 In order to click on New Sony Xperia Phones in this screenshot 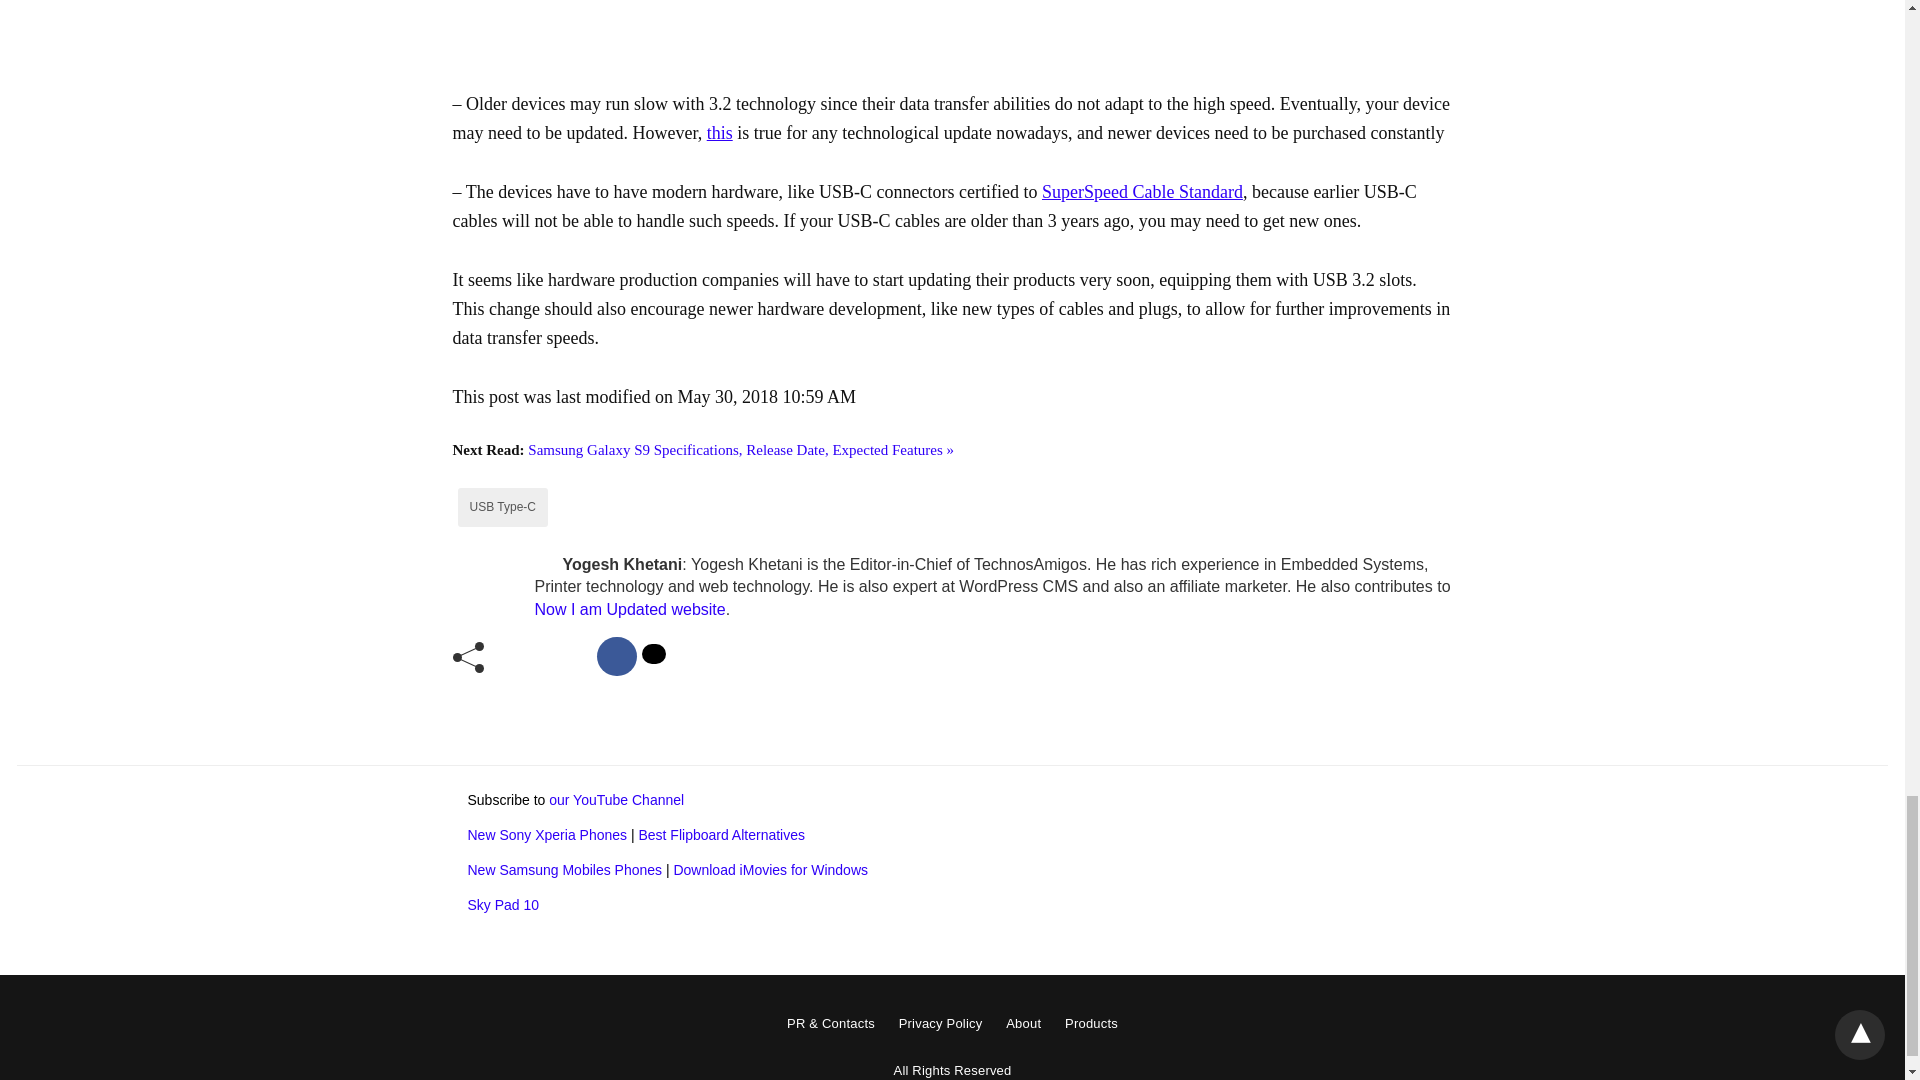, I will do `click(548, 835)`.